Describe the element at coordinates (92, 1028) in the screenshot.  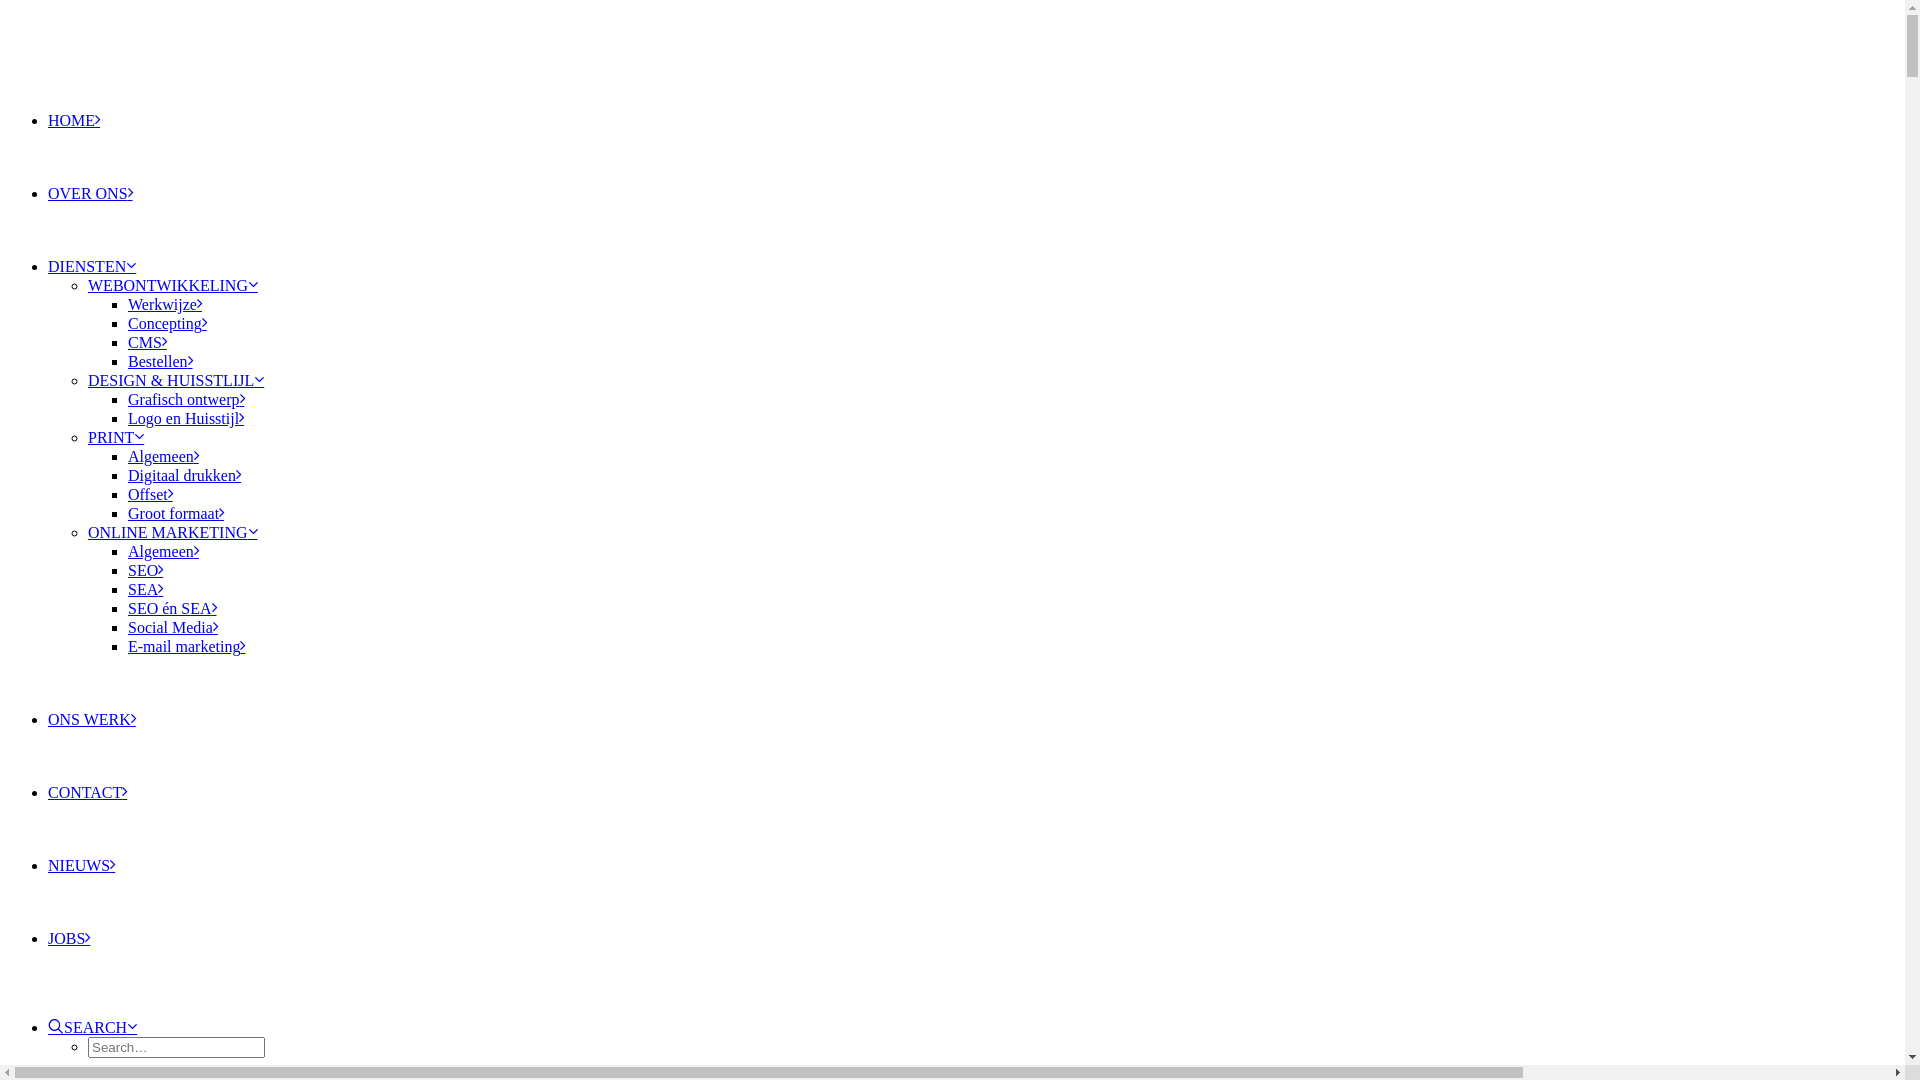
I see `SEARCH` at that location.